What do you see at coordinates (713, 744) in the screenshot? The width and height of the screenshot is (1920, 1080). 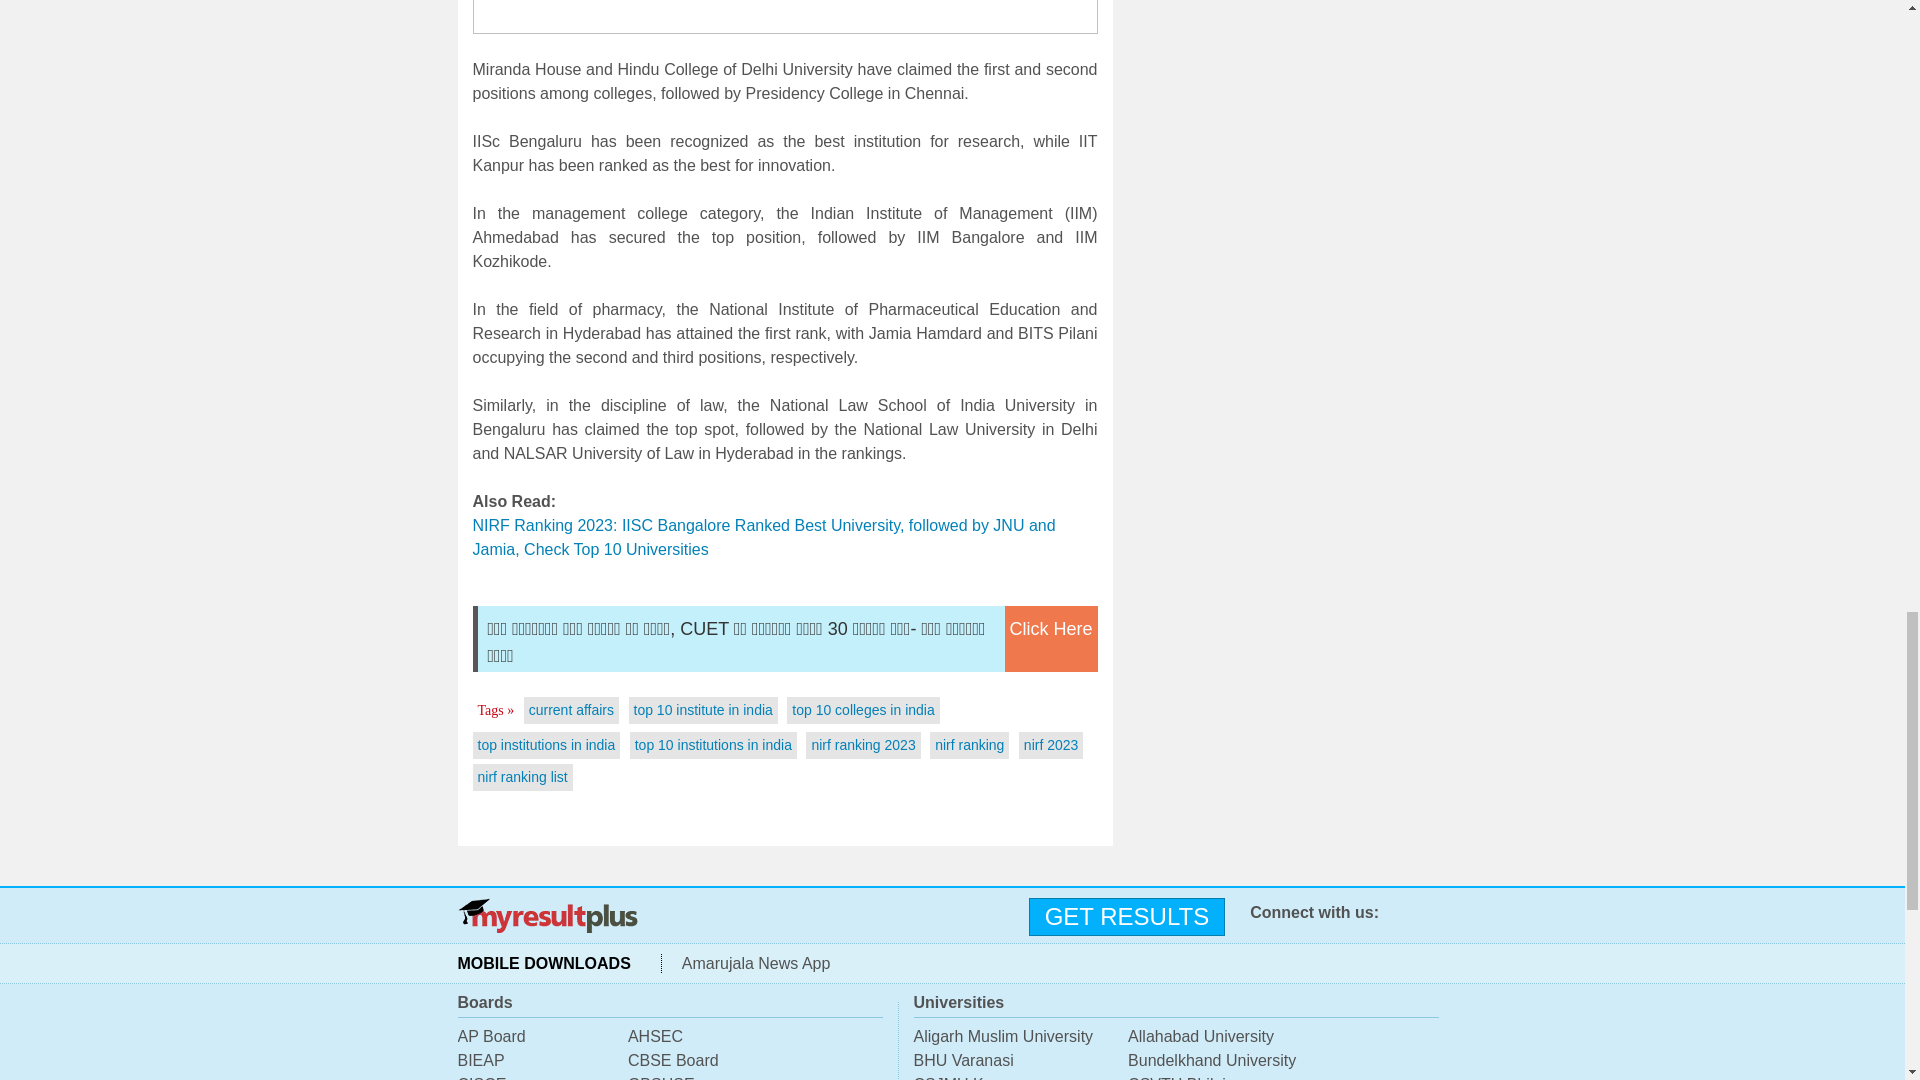 I see `top 10 institutions in india` at bounding box center [713, 744].